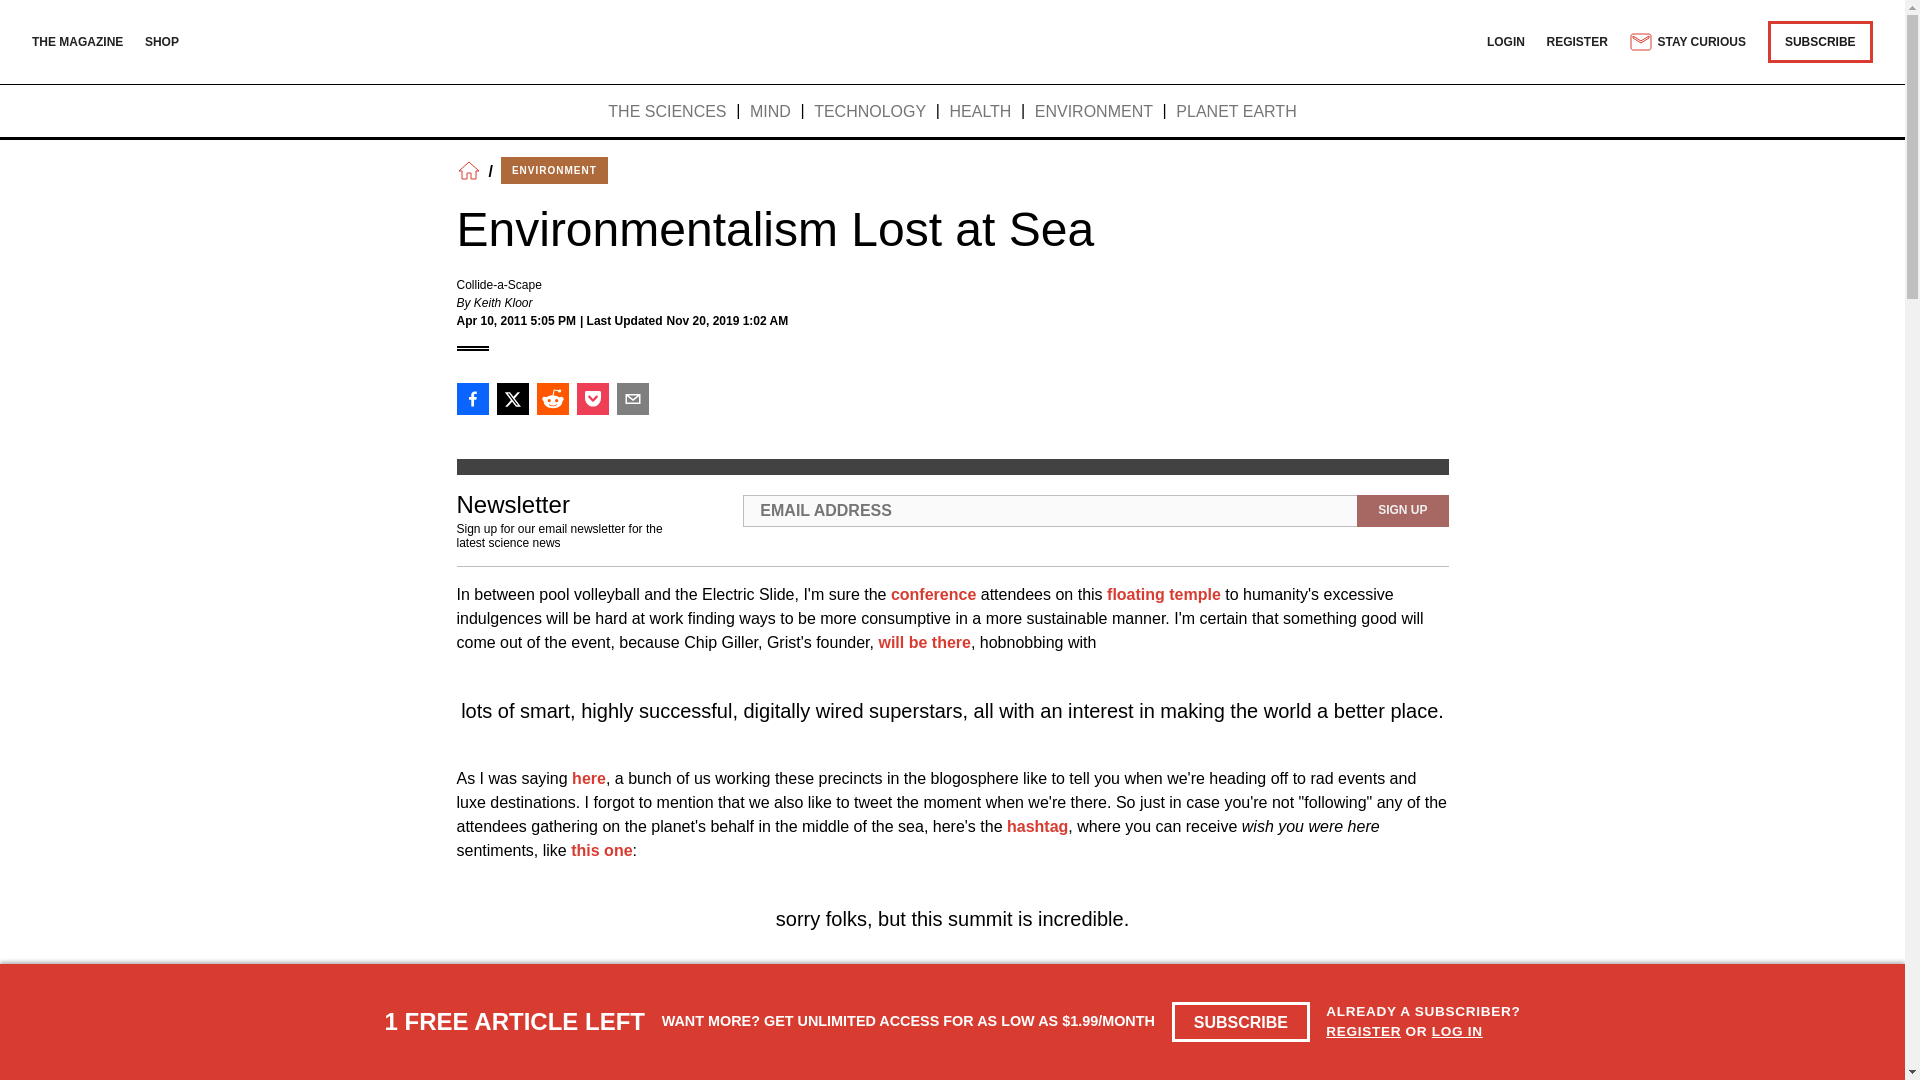 This screenshot has height=1080, width=1920. I want to click on TECHNOLOGY, so click(870, 112).